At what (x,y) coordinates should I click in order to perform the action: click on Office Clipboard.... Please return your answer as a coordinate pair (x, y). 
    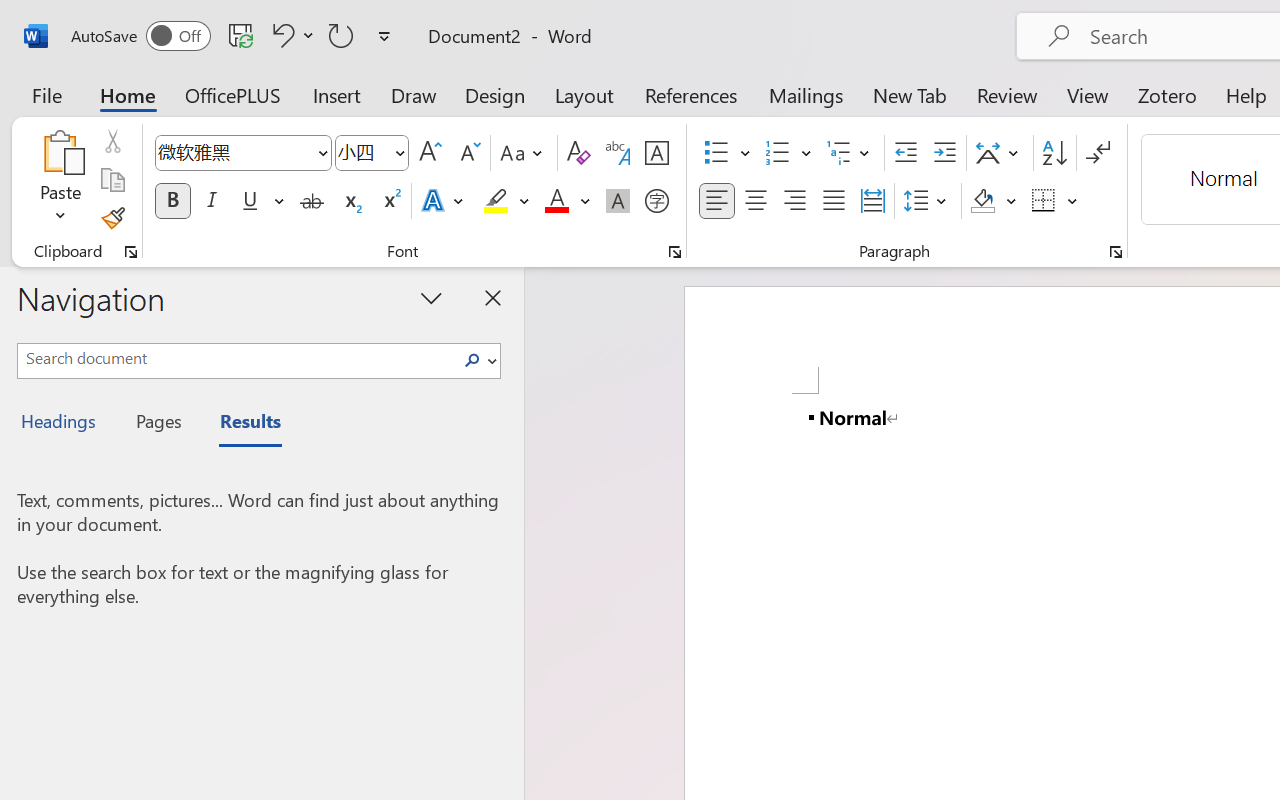
    Looking at the image, I should click on (131, 252).